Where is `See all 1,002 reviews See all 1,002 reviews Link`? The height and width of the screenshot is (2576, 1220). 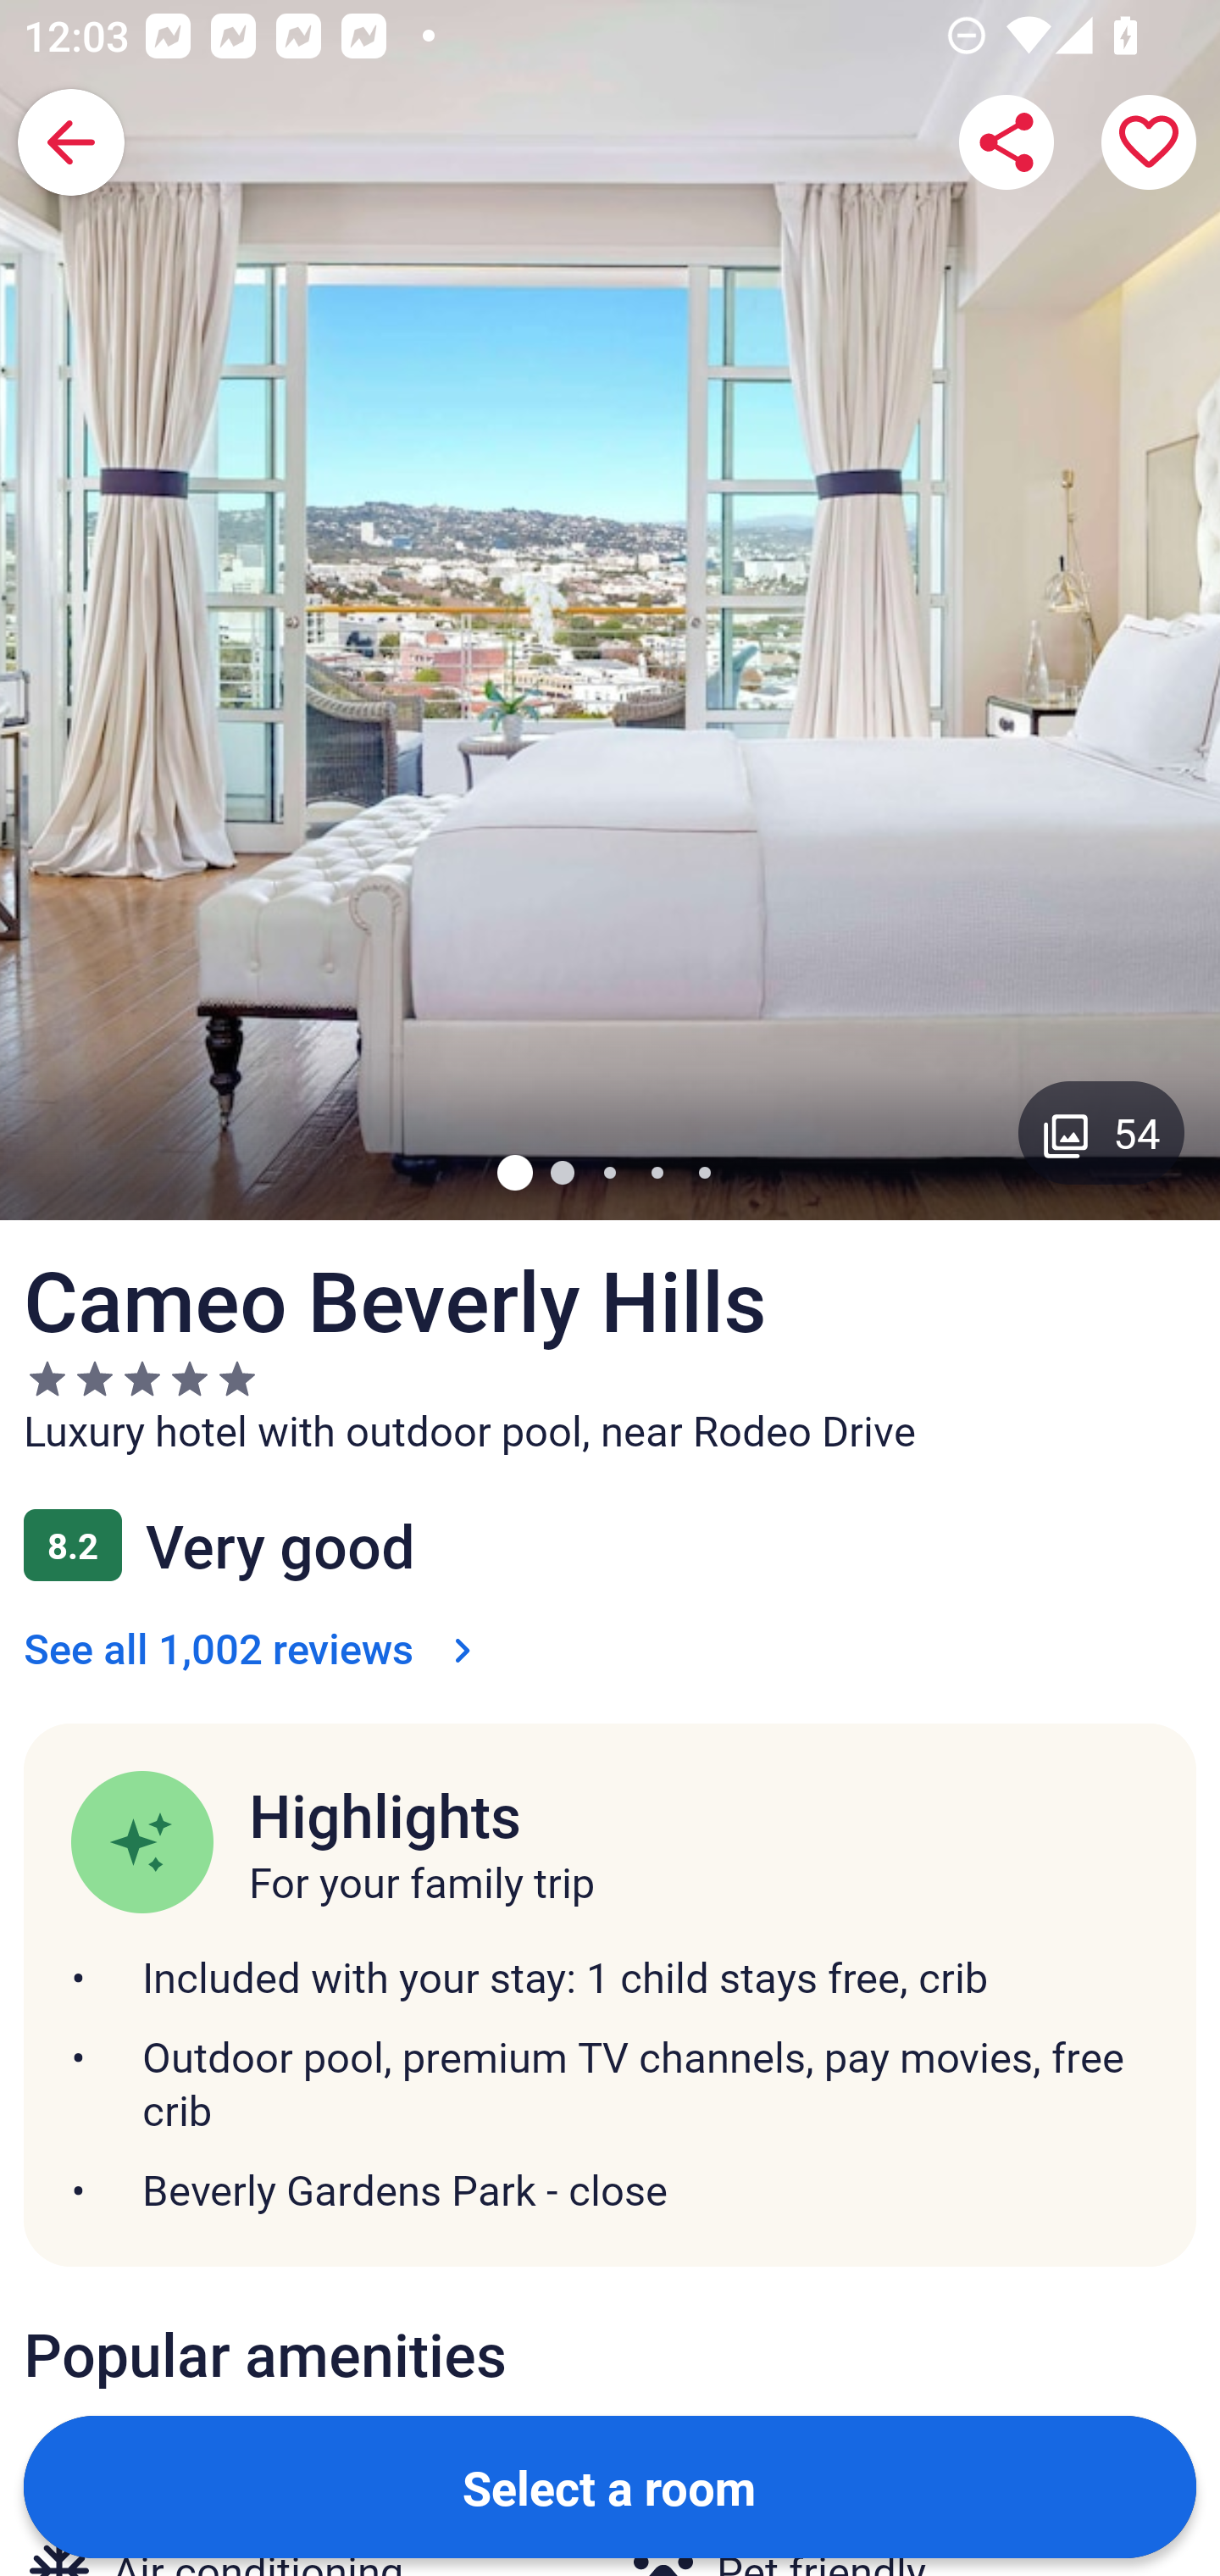 See all 1,002 reviews See all 1,002 reviews Link is located at coordinates (254, 1647).